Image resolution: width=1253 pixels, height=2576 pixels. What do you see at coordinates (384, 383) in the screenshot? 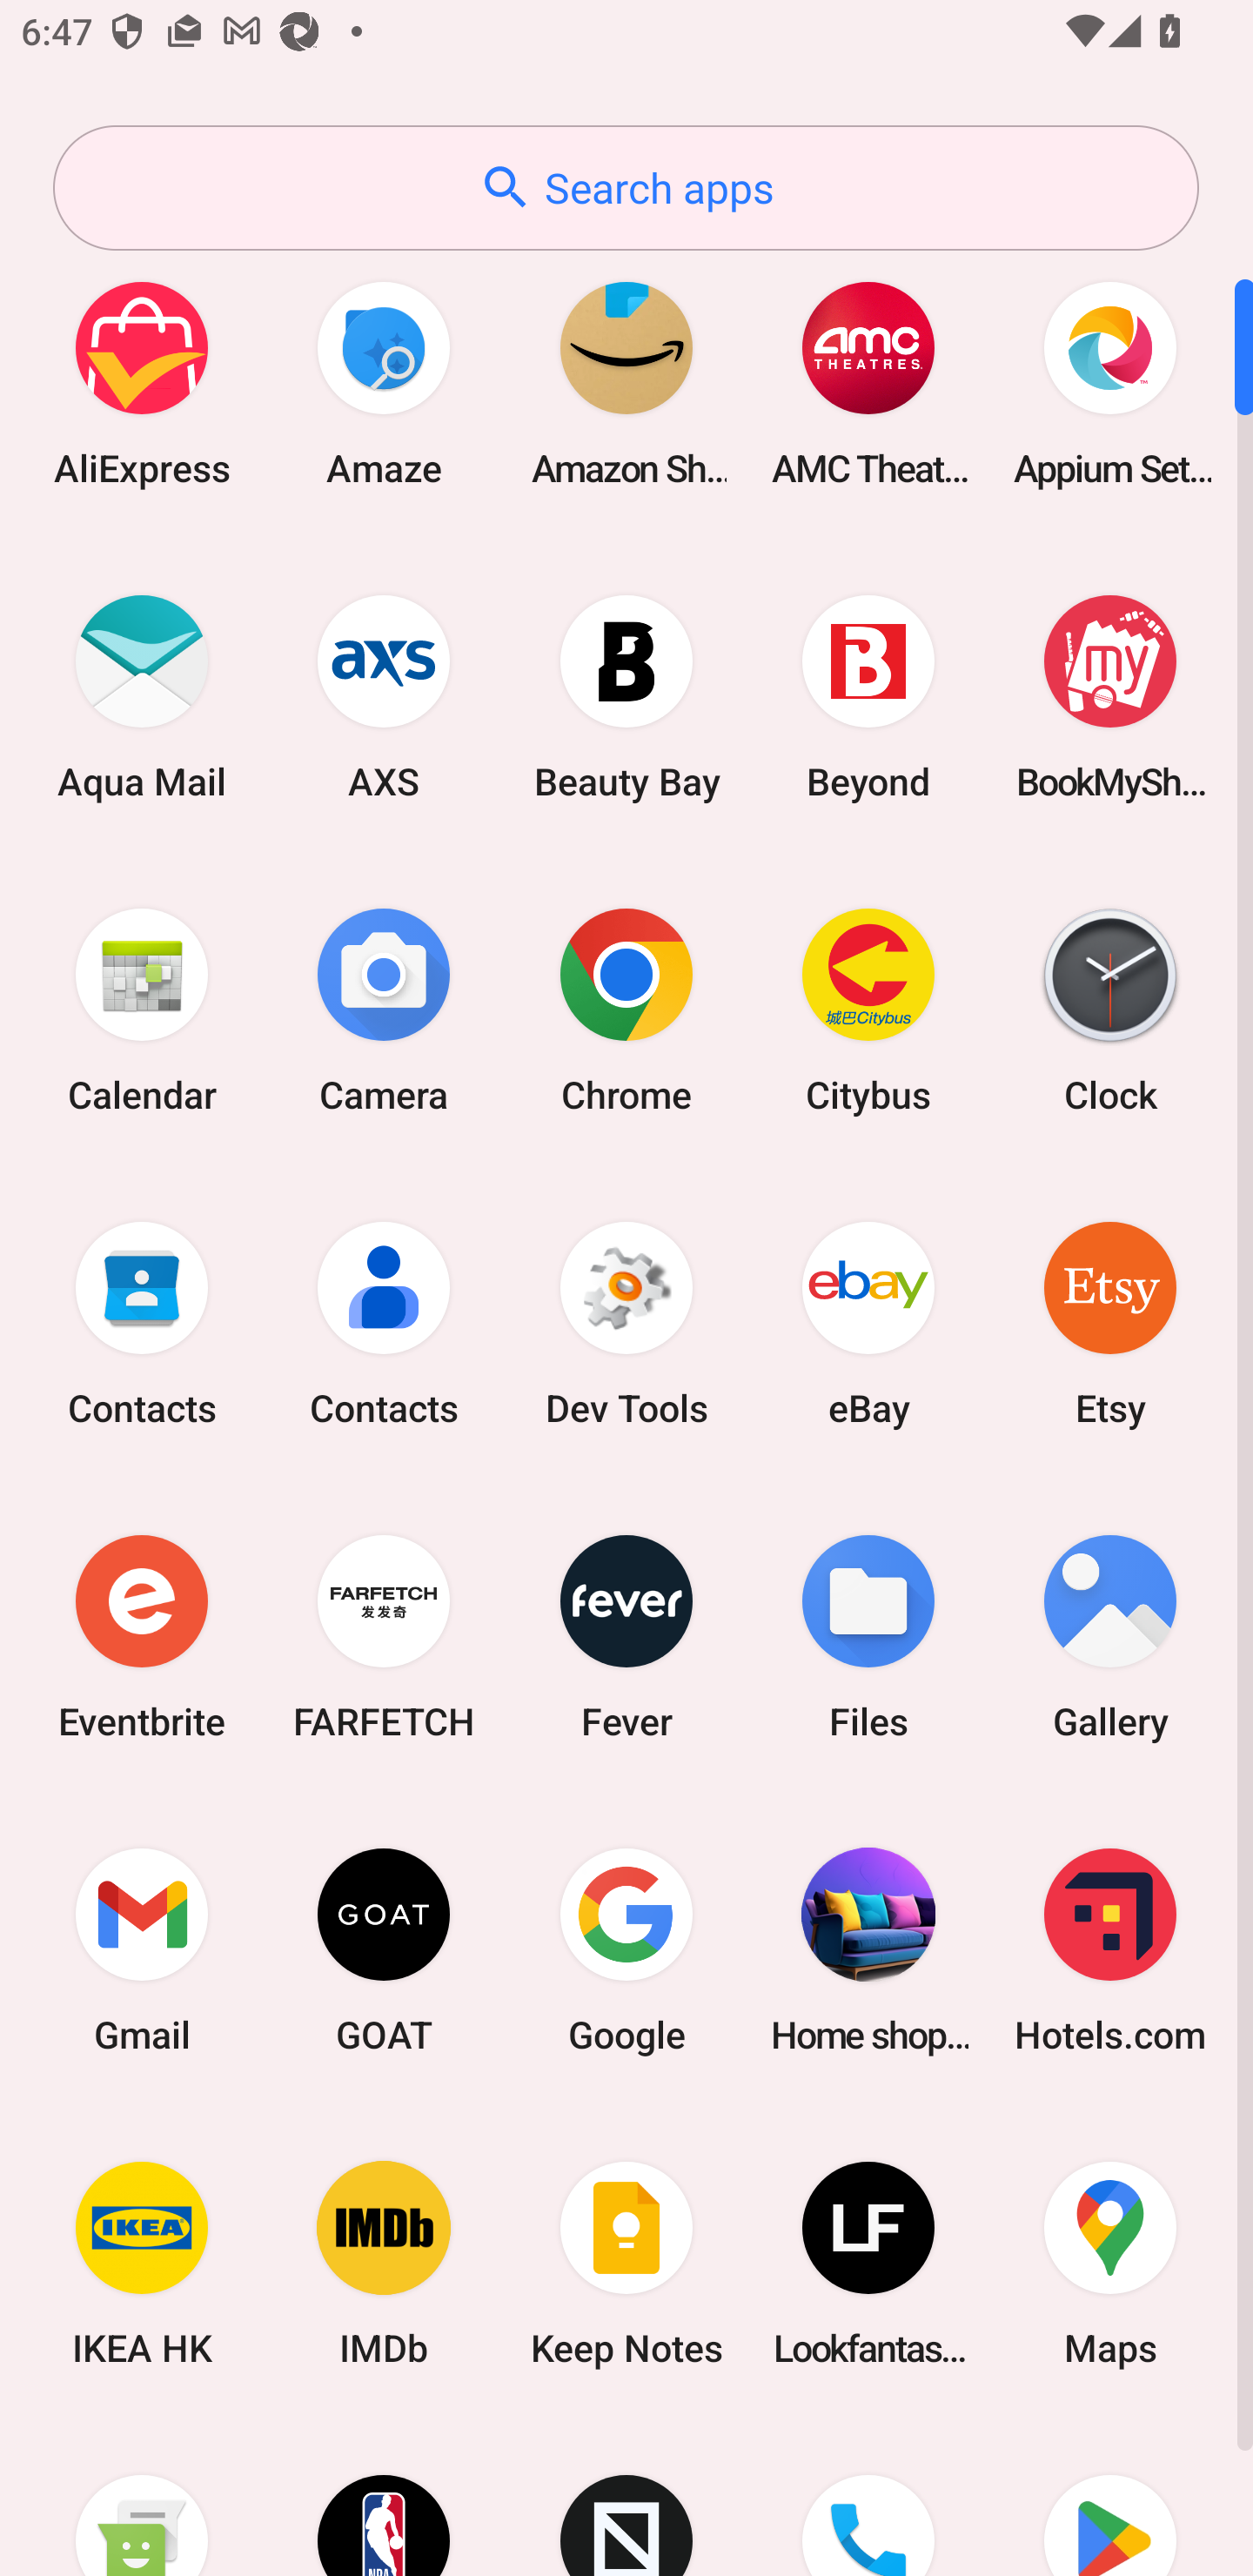
I see `Amaze` at bounding box center [384, 383].